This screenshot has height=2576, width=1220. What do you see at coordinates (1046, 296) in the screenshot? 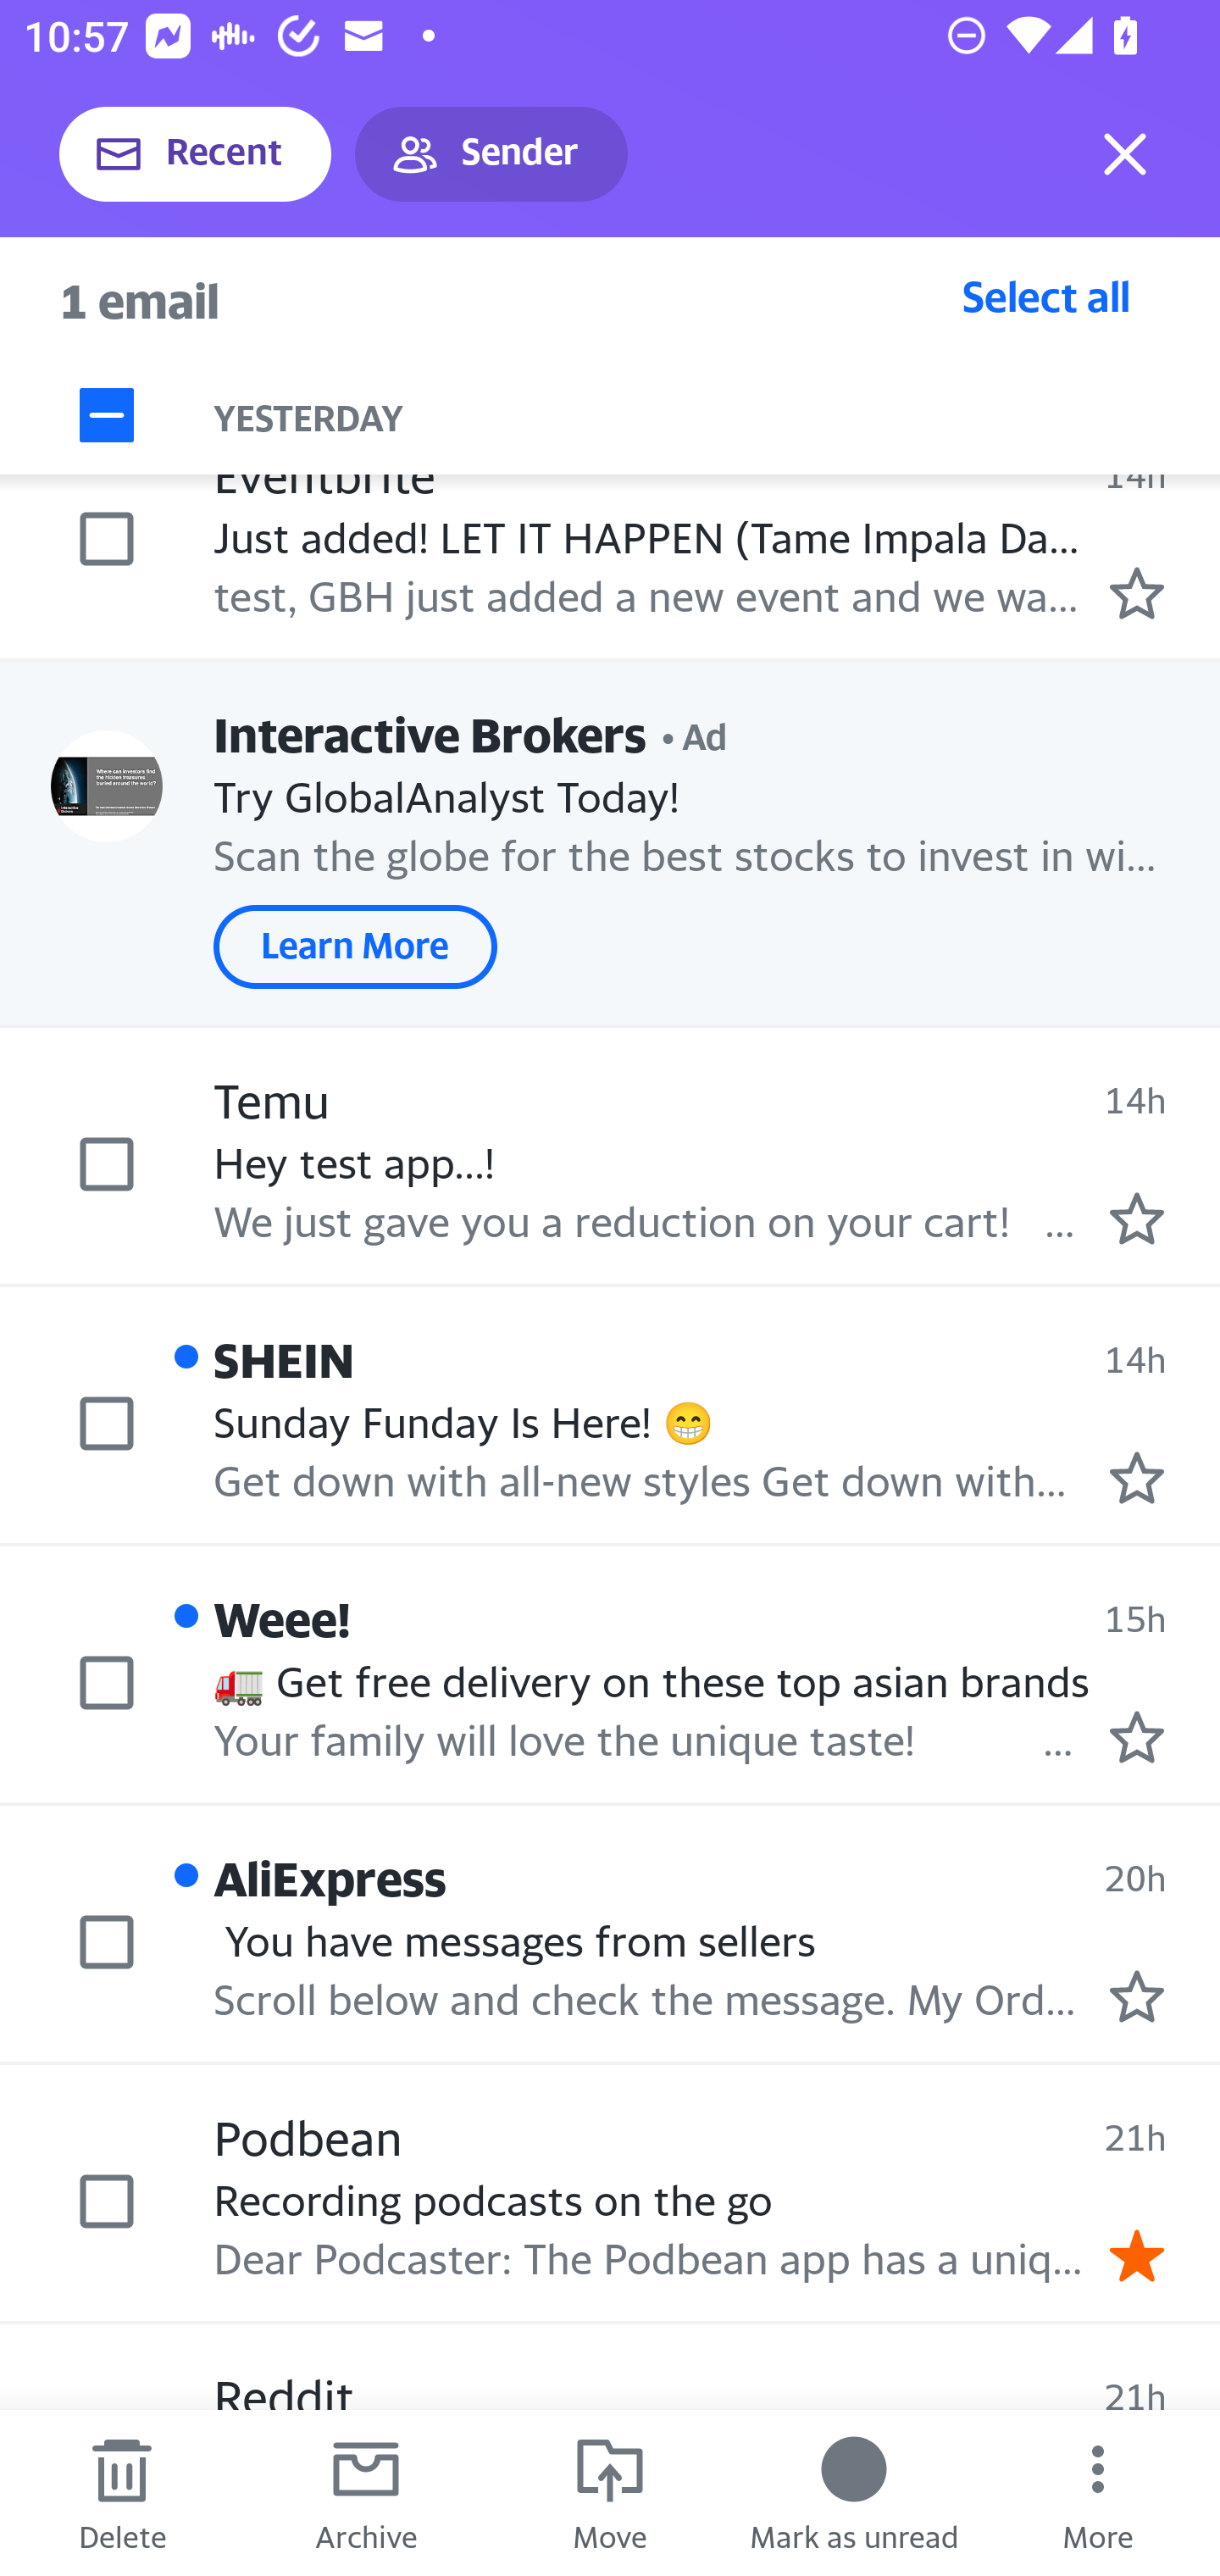
I see `Select all` at bounding box center [1046, 296].